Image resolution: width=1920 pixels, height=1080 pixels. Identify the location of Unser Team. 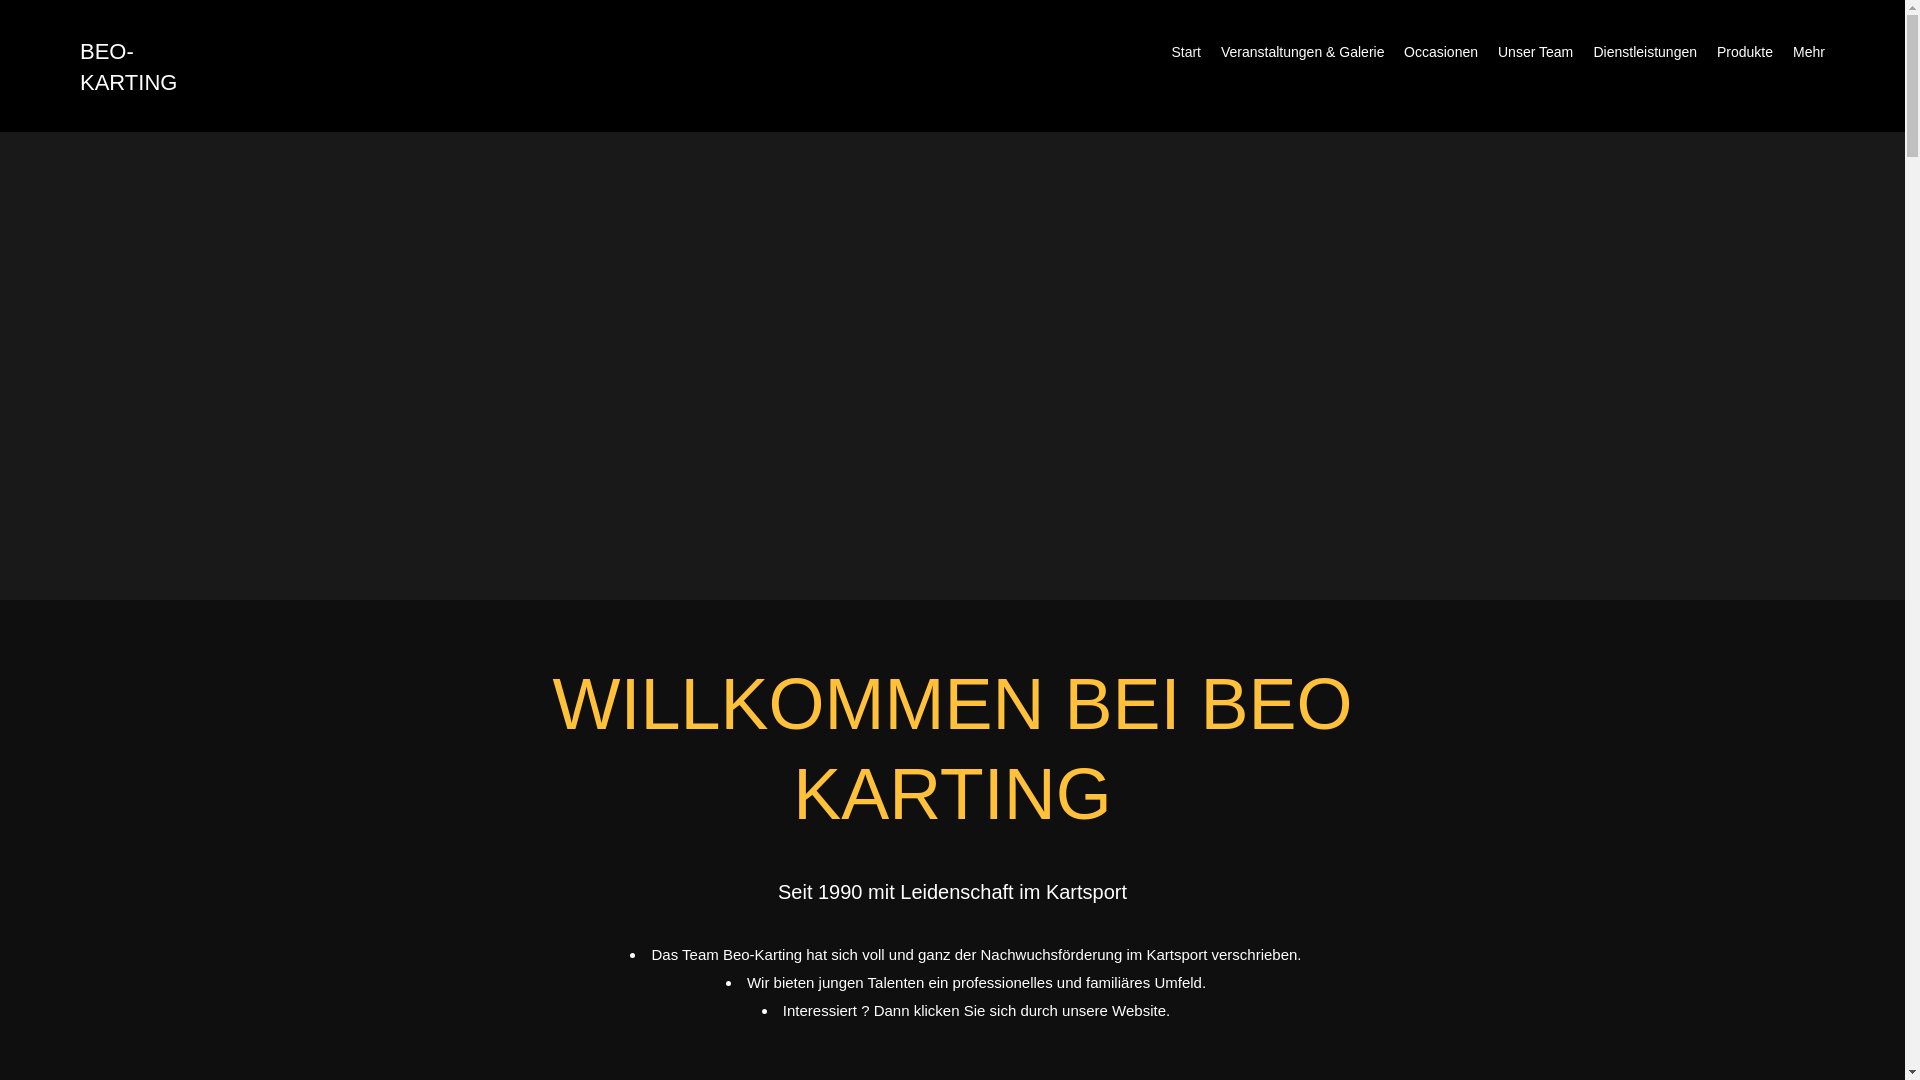
(1536, 52).